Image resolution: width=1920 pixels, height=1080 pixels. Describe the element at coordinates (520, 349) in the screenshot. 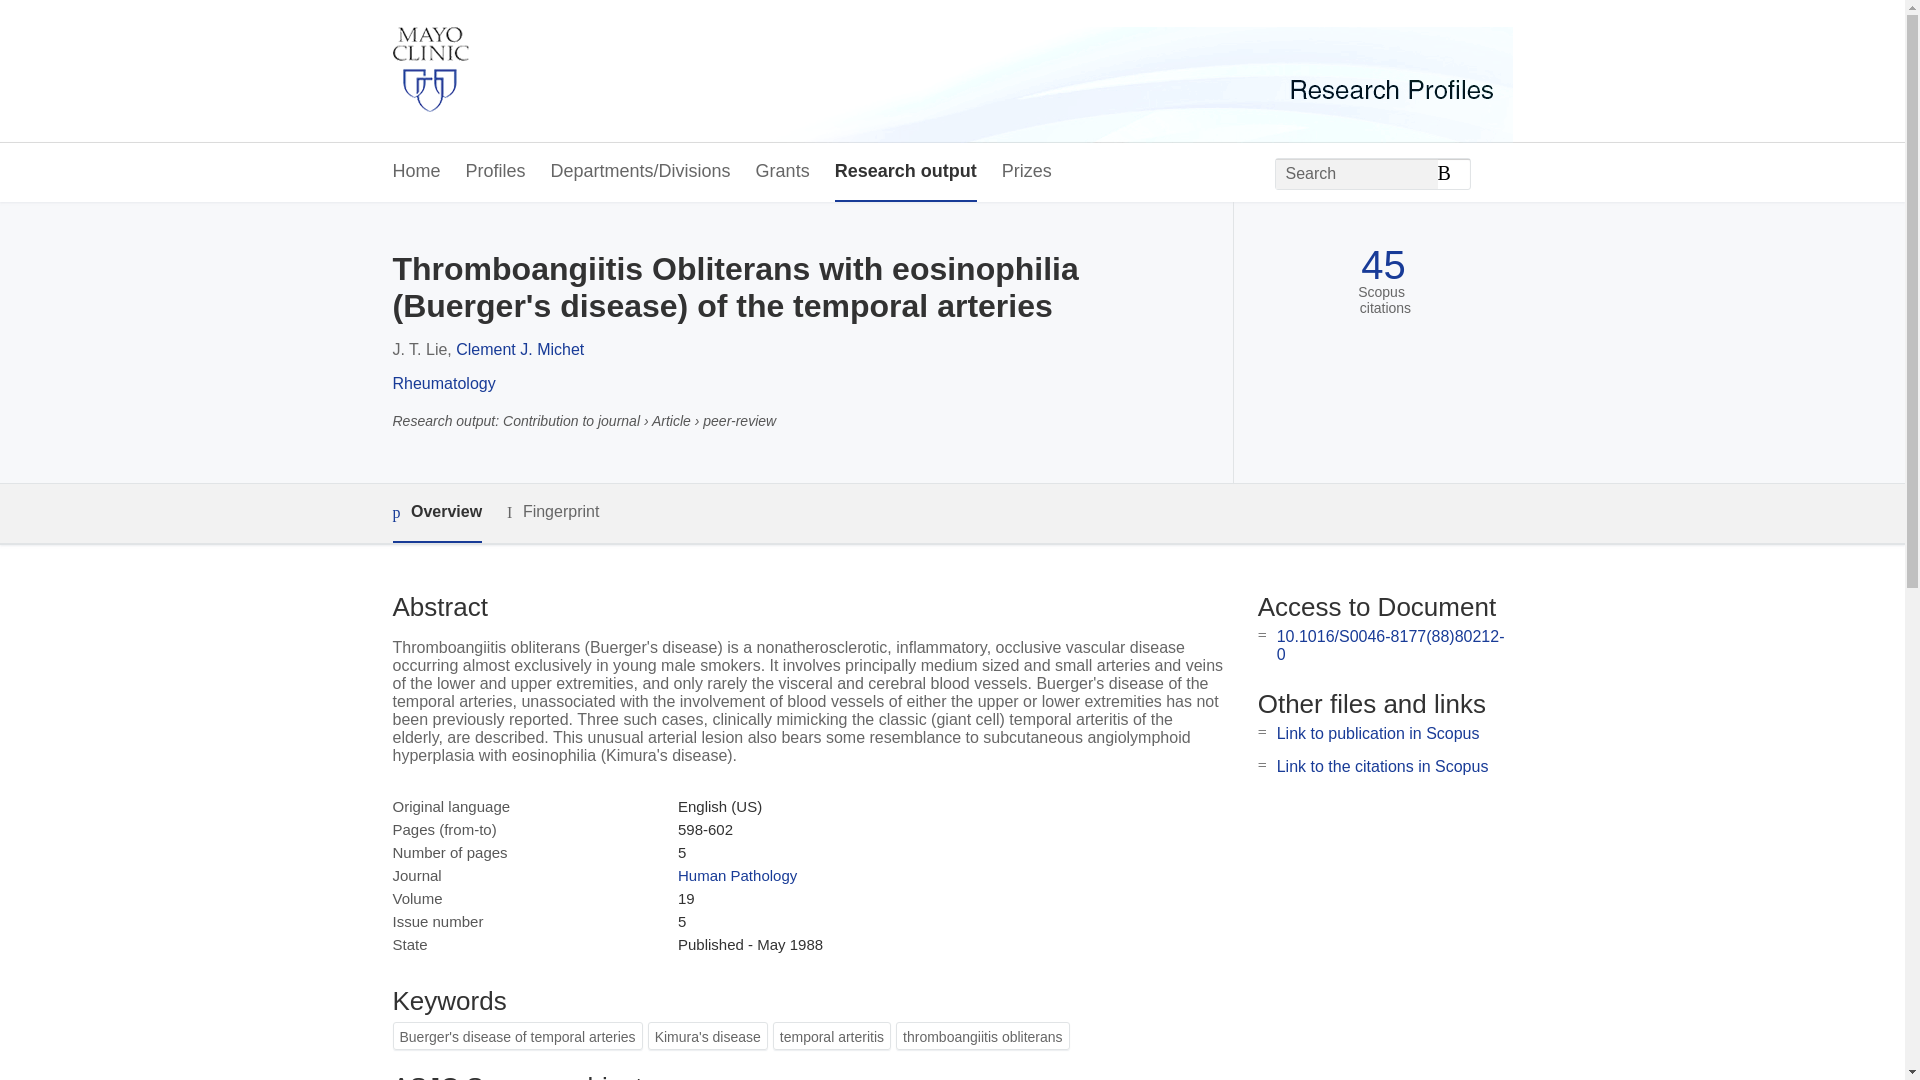

I see `Clement J. Michet` at that location.